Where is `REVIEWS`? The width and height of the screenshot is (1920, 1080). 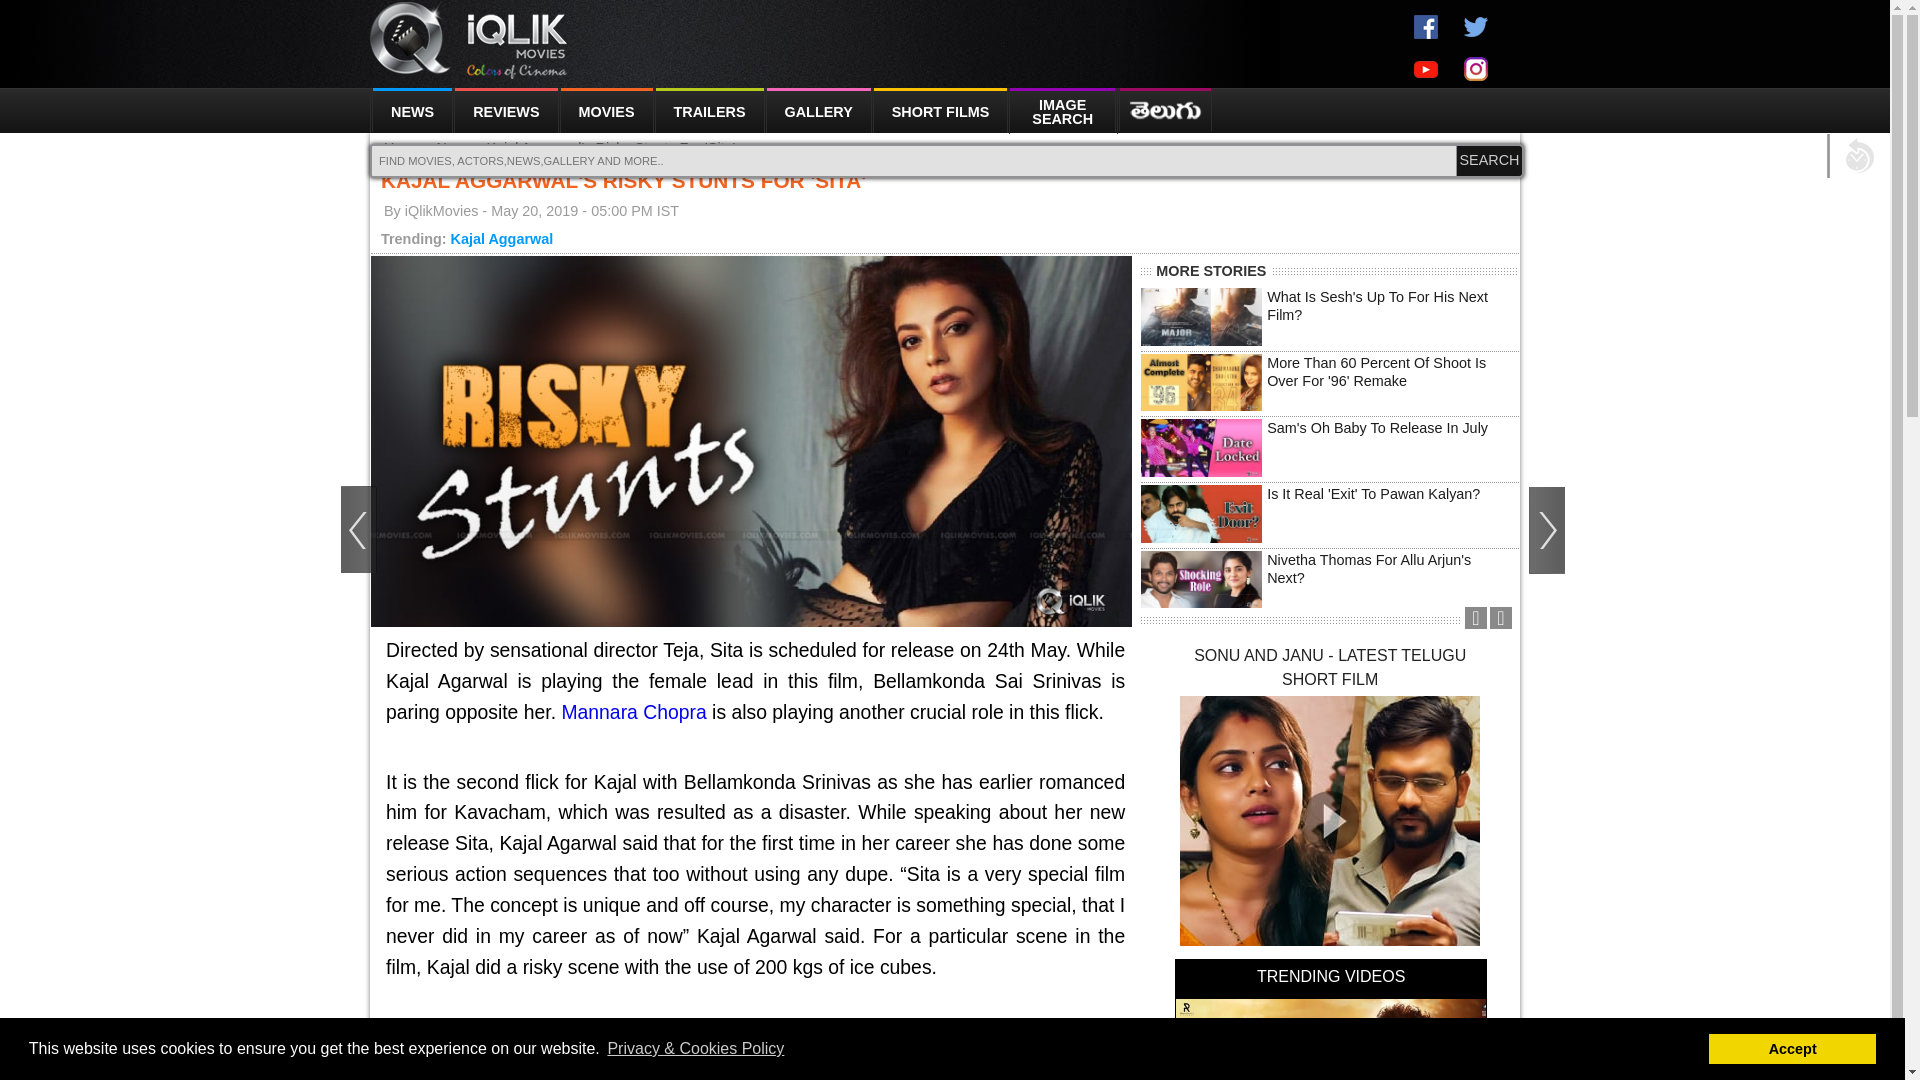 REVIEWS is located at coordinates (506, 110).